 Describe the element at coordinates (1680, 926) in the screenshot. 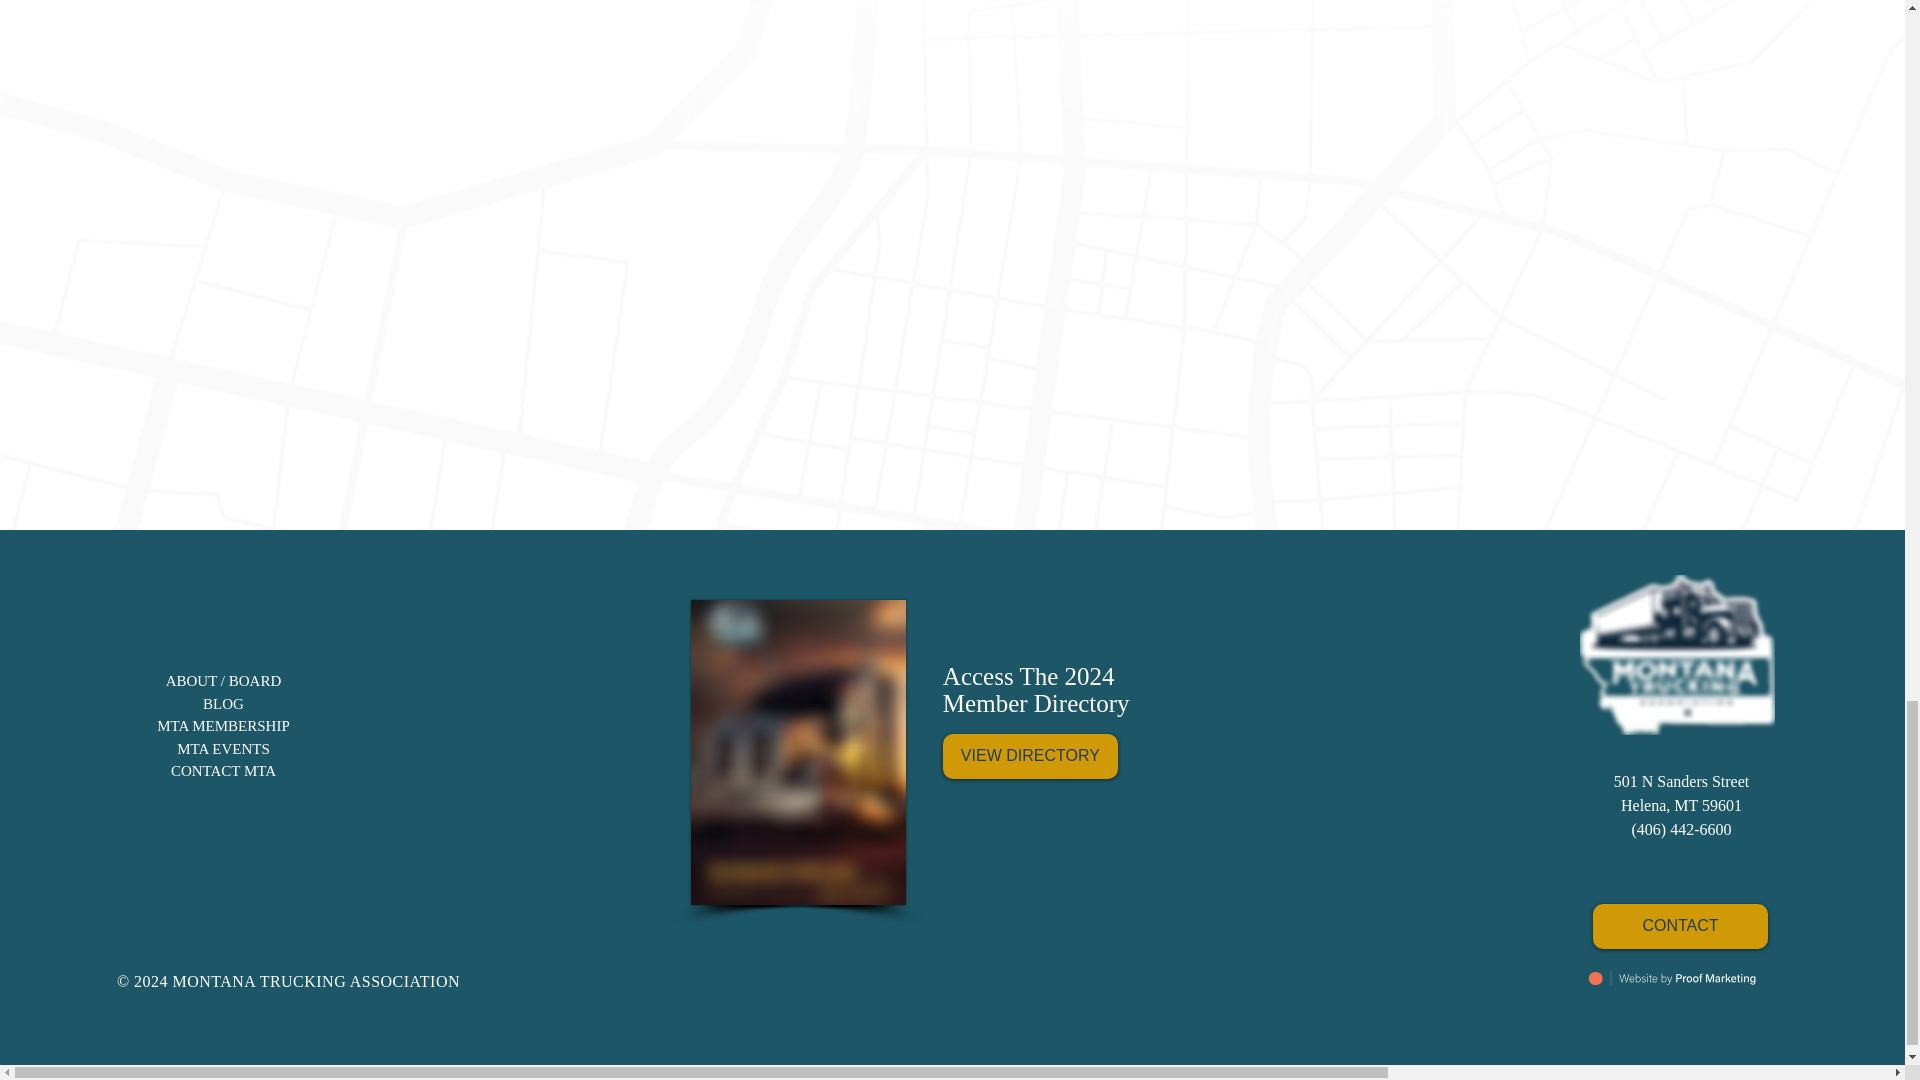

I see `CONTACT` at that location.